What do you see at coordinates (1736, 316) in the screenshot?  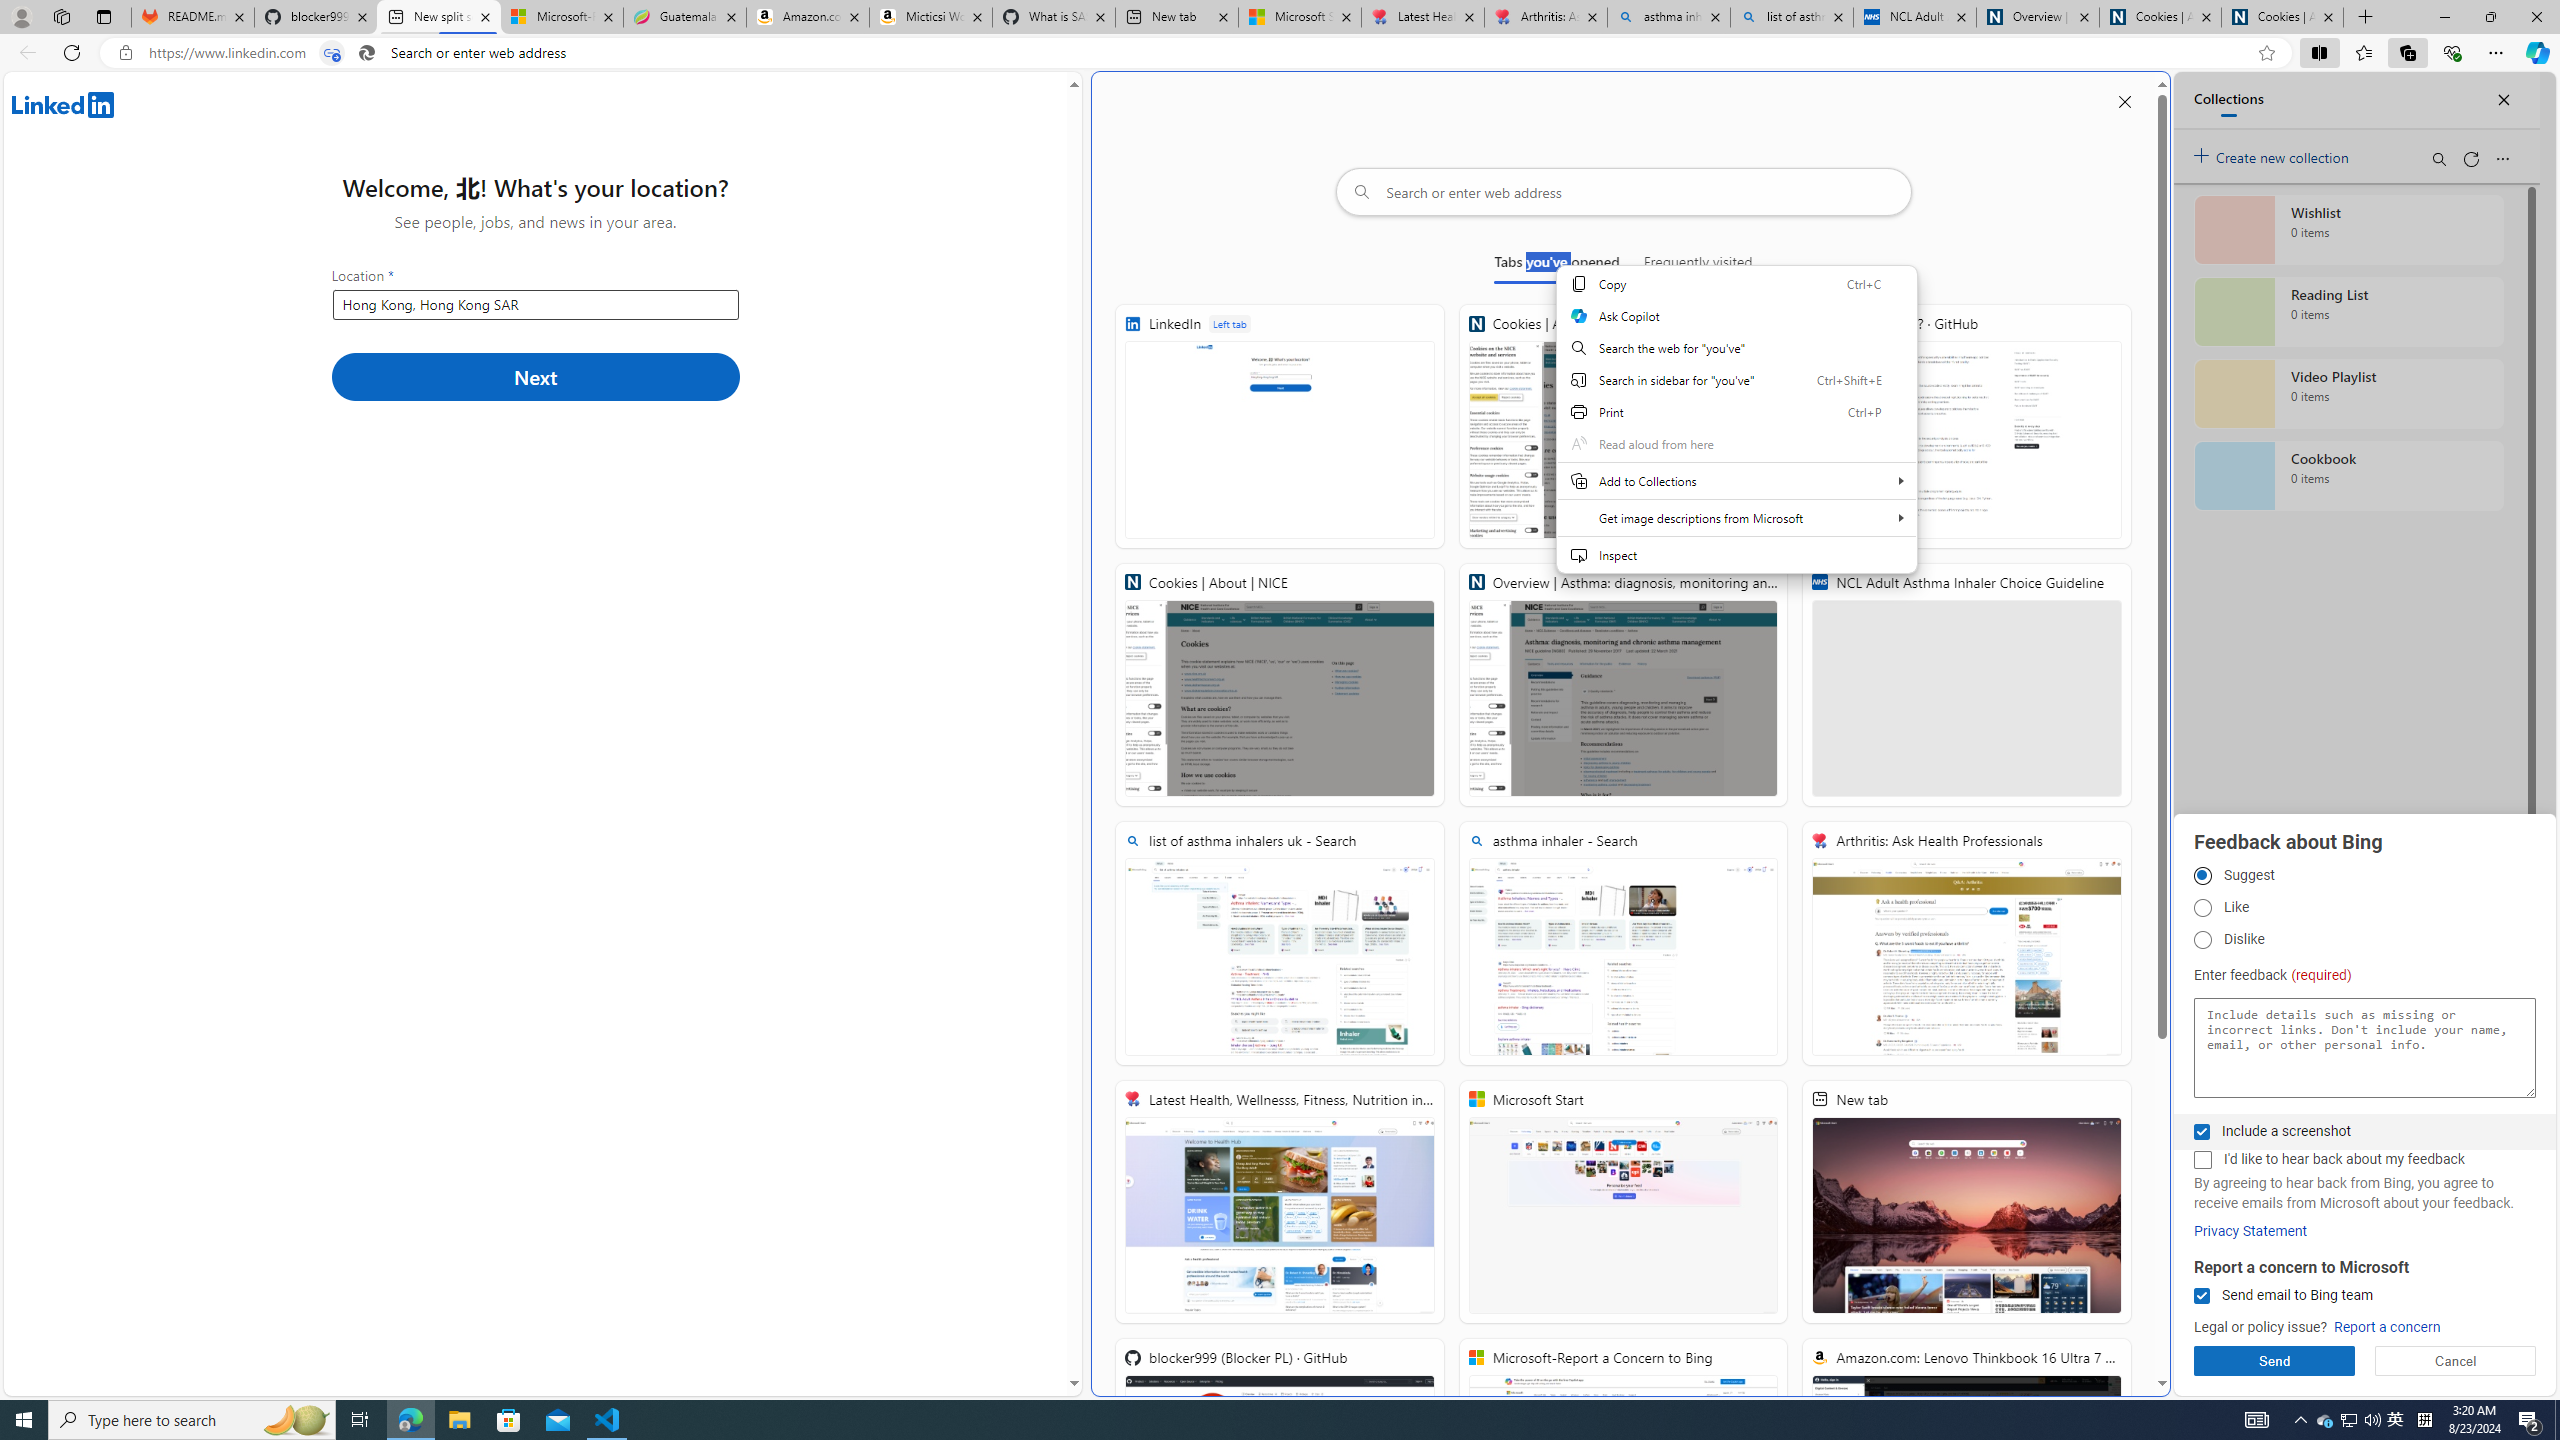 I see `Ask Copilot` at bounding box center [1736, 316].